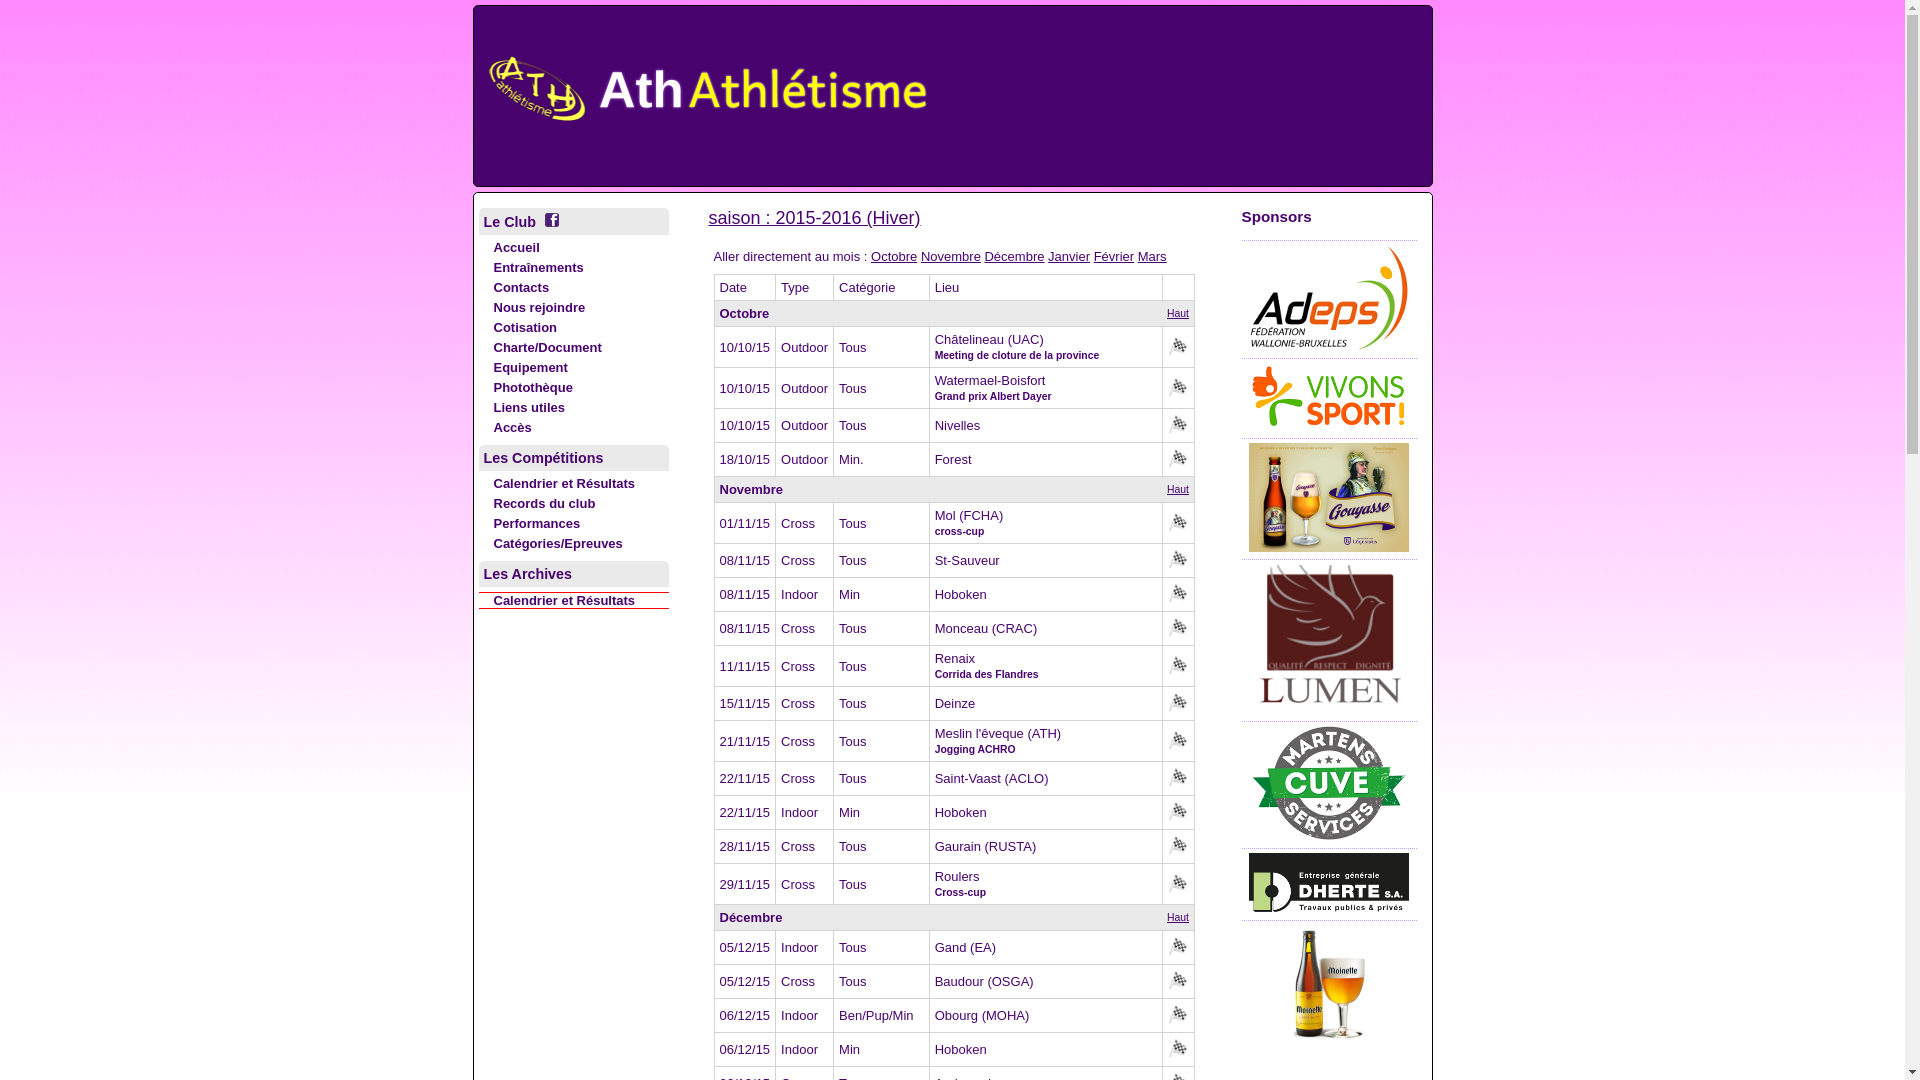 The height and width of the screenshot is (1080, 1920). I want to click on Haut, so click(1178, 490).